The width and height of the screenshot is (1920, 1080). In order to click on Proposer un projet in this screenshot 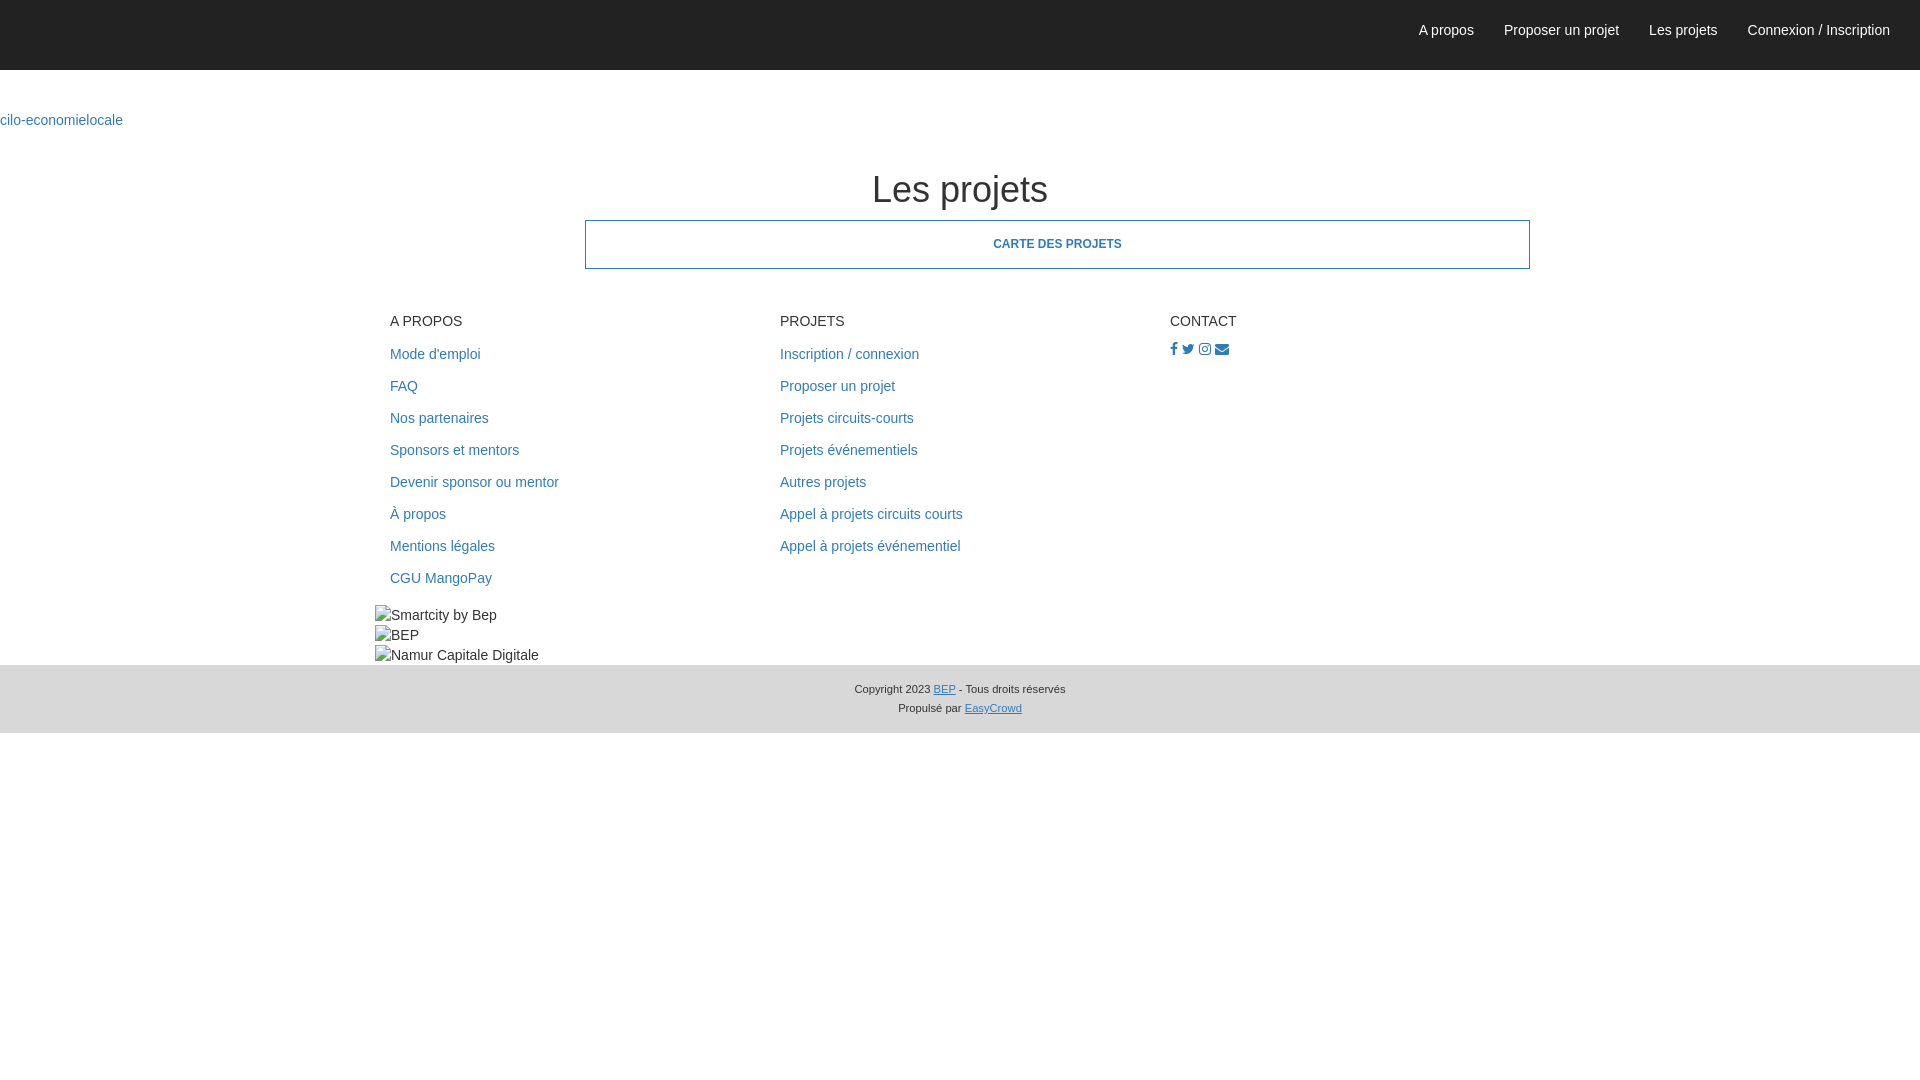, I will do `click(960, 387)`.